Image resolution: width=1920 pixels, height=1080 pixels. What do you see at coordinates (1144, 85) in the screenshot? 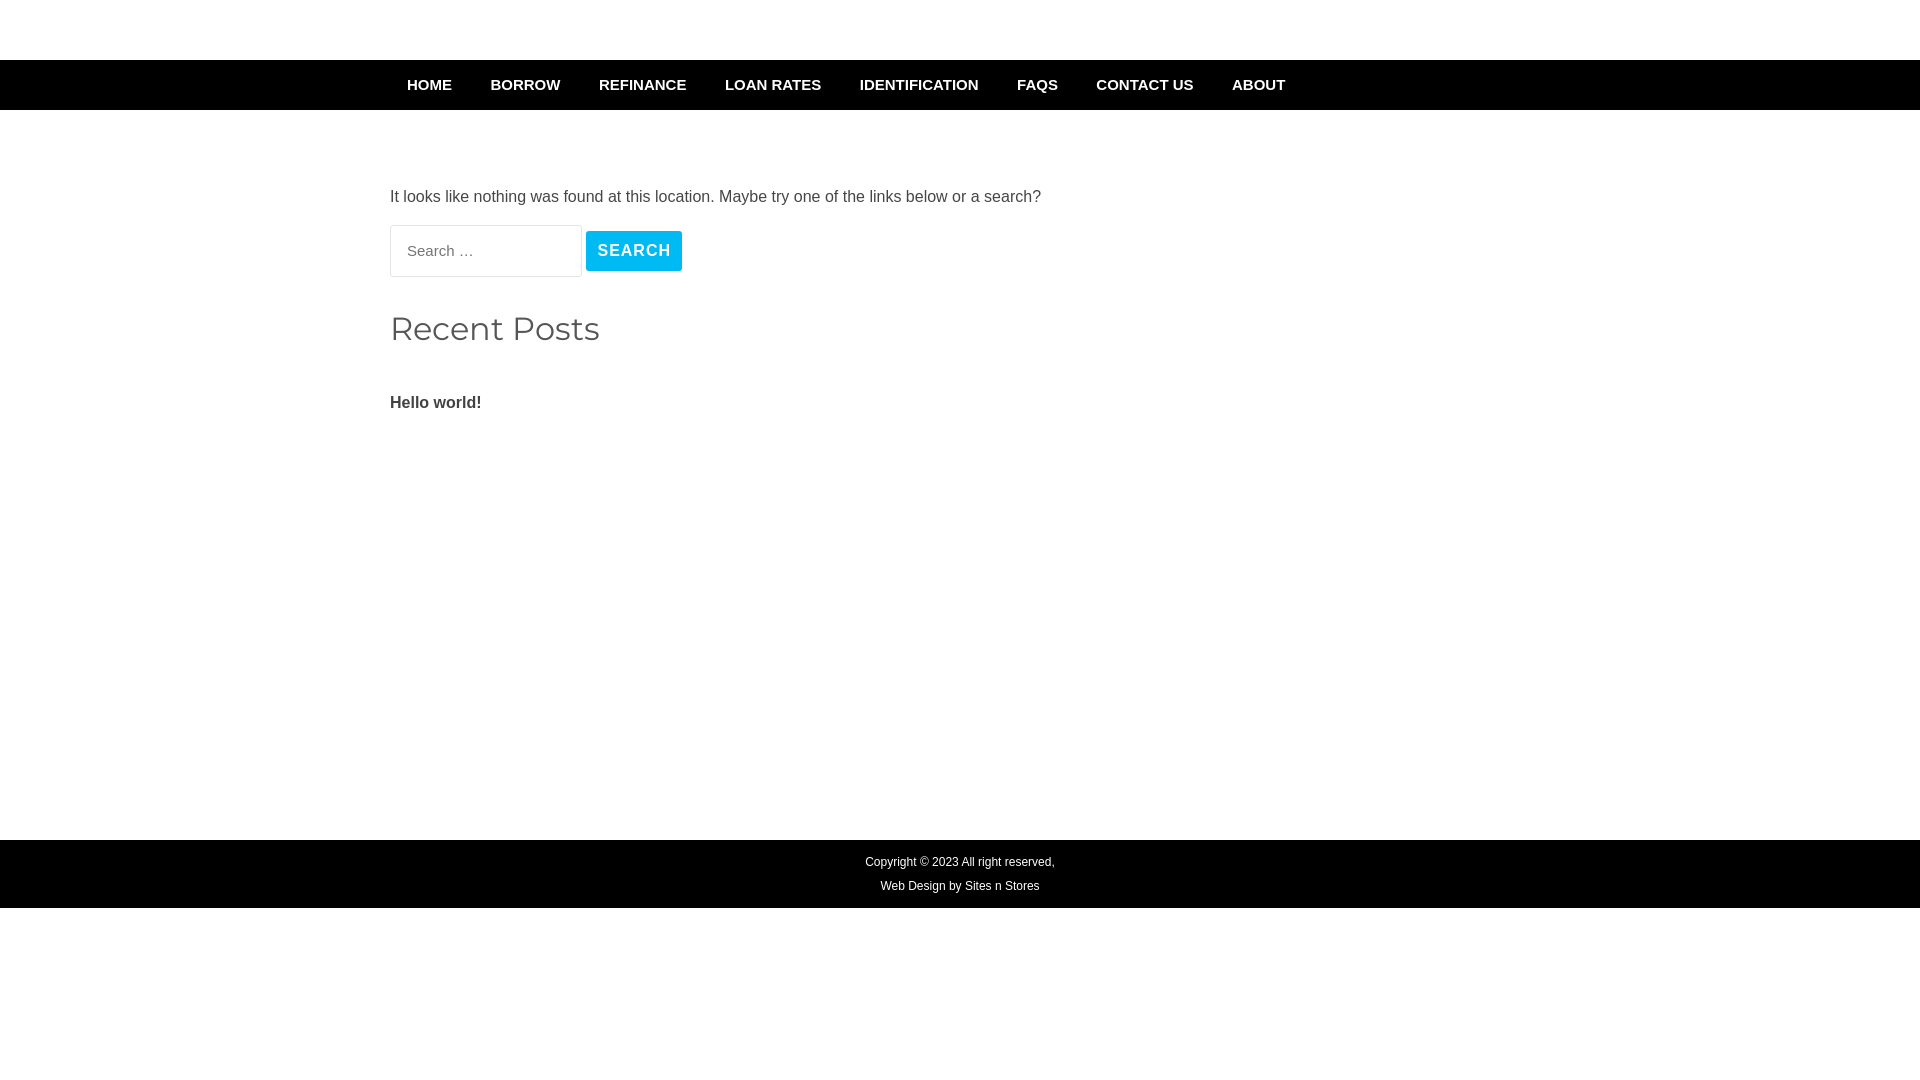
I see `CONTACT US` at bounding box center [1144, 85].